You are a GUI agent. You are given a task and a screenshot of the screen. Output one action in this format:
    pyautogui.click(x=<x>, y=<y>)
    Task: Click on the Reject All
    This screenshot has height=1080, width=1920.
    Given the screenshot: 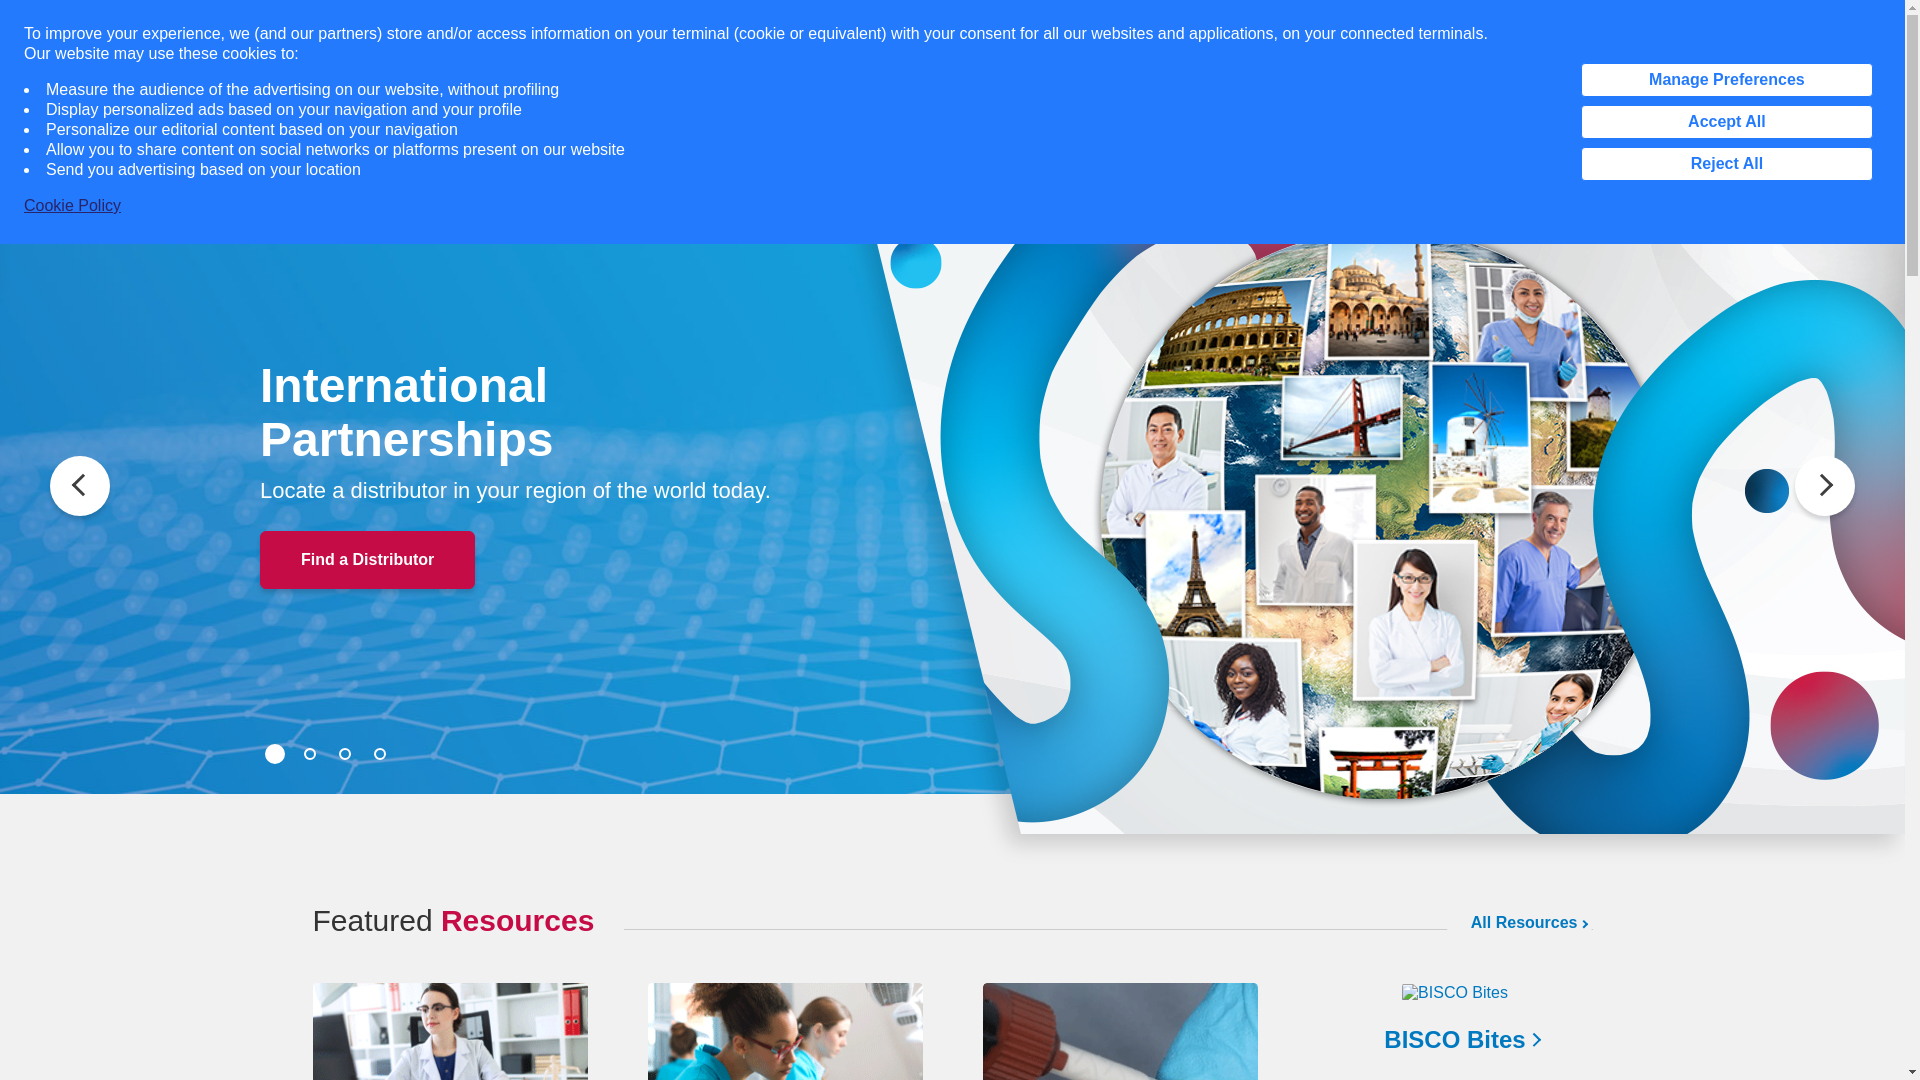 What is the action you would take?
    pyautogui.click(x=1726, y=164)
    